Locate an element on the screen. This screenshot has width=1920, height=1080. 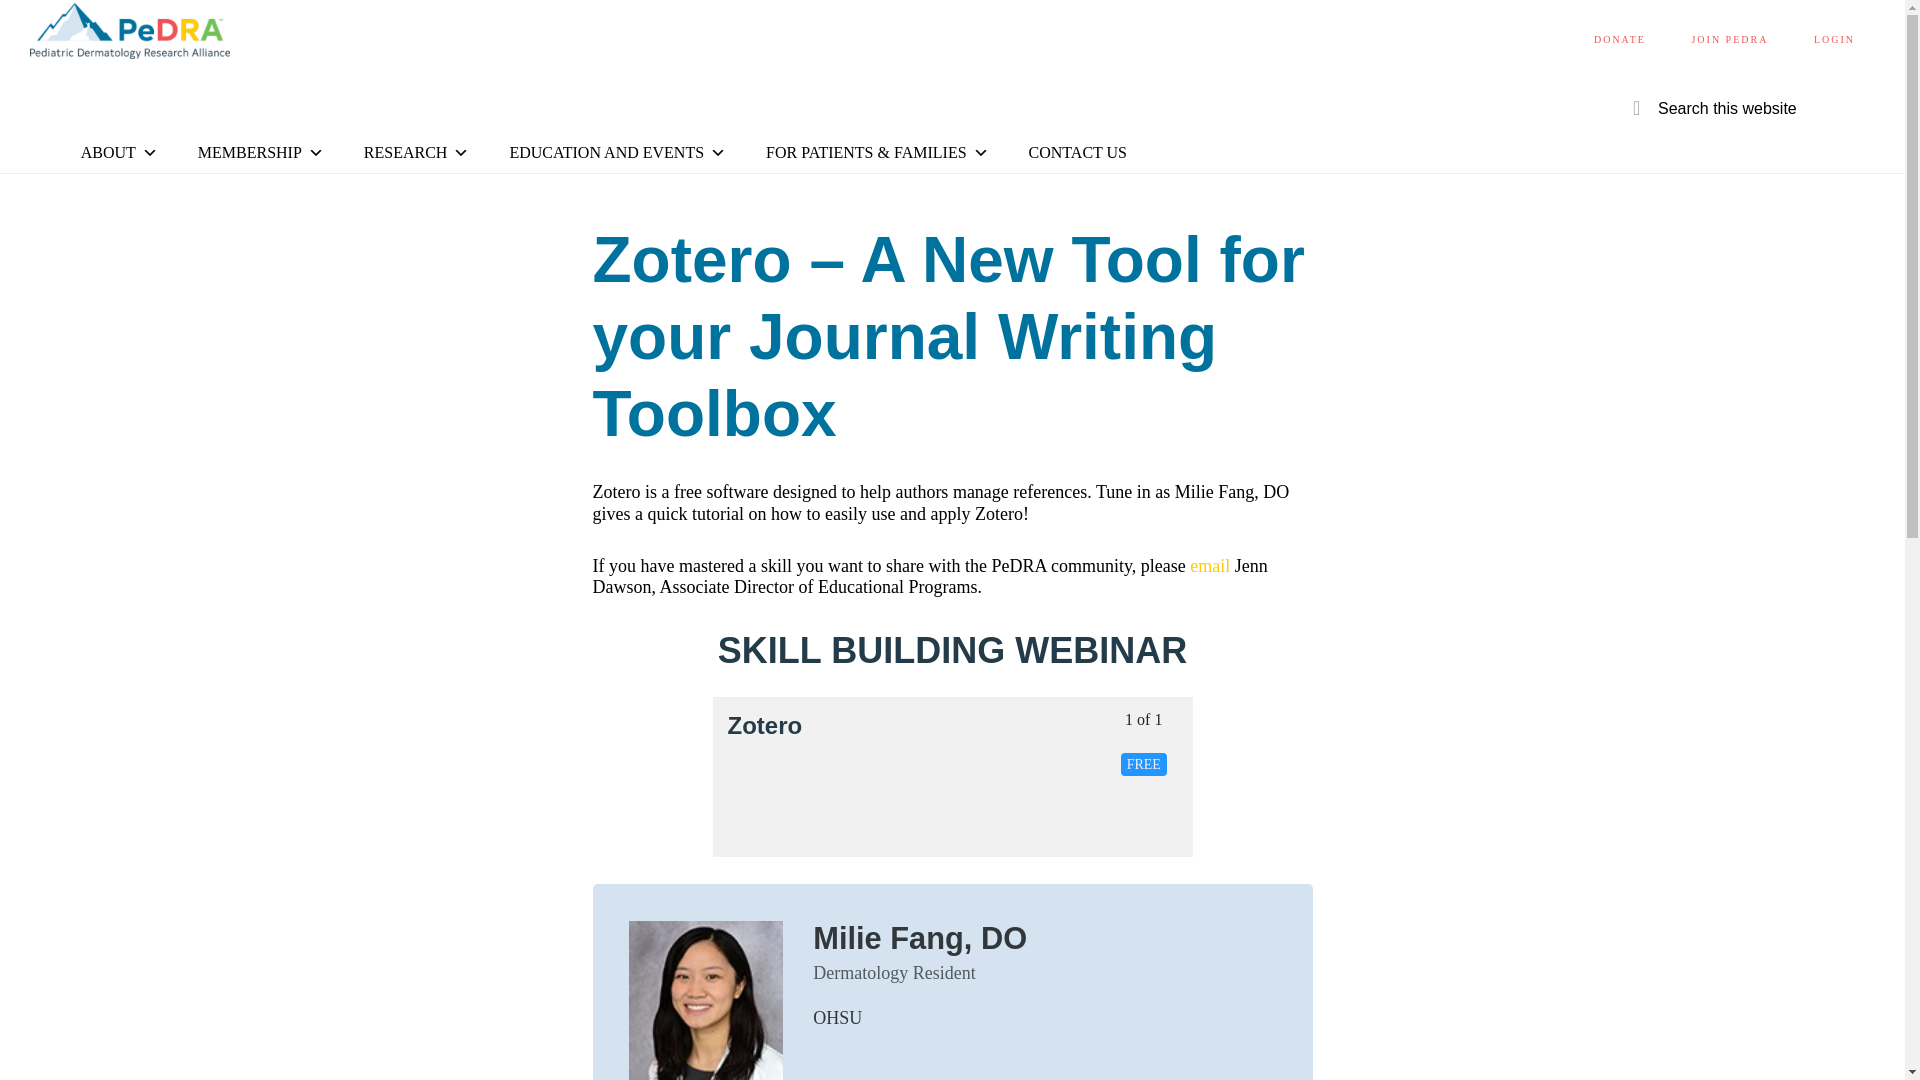
PEDRA is located at coordinates (130, 36).